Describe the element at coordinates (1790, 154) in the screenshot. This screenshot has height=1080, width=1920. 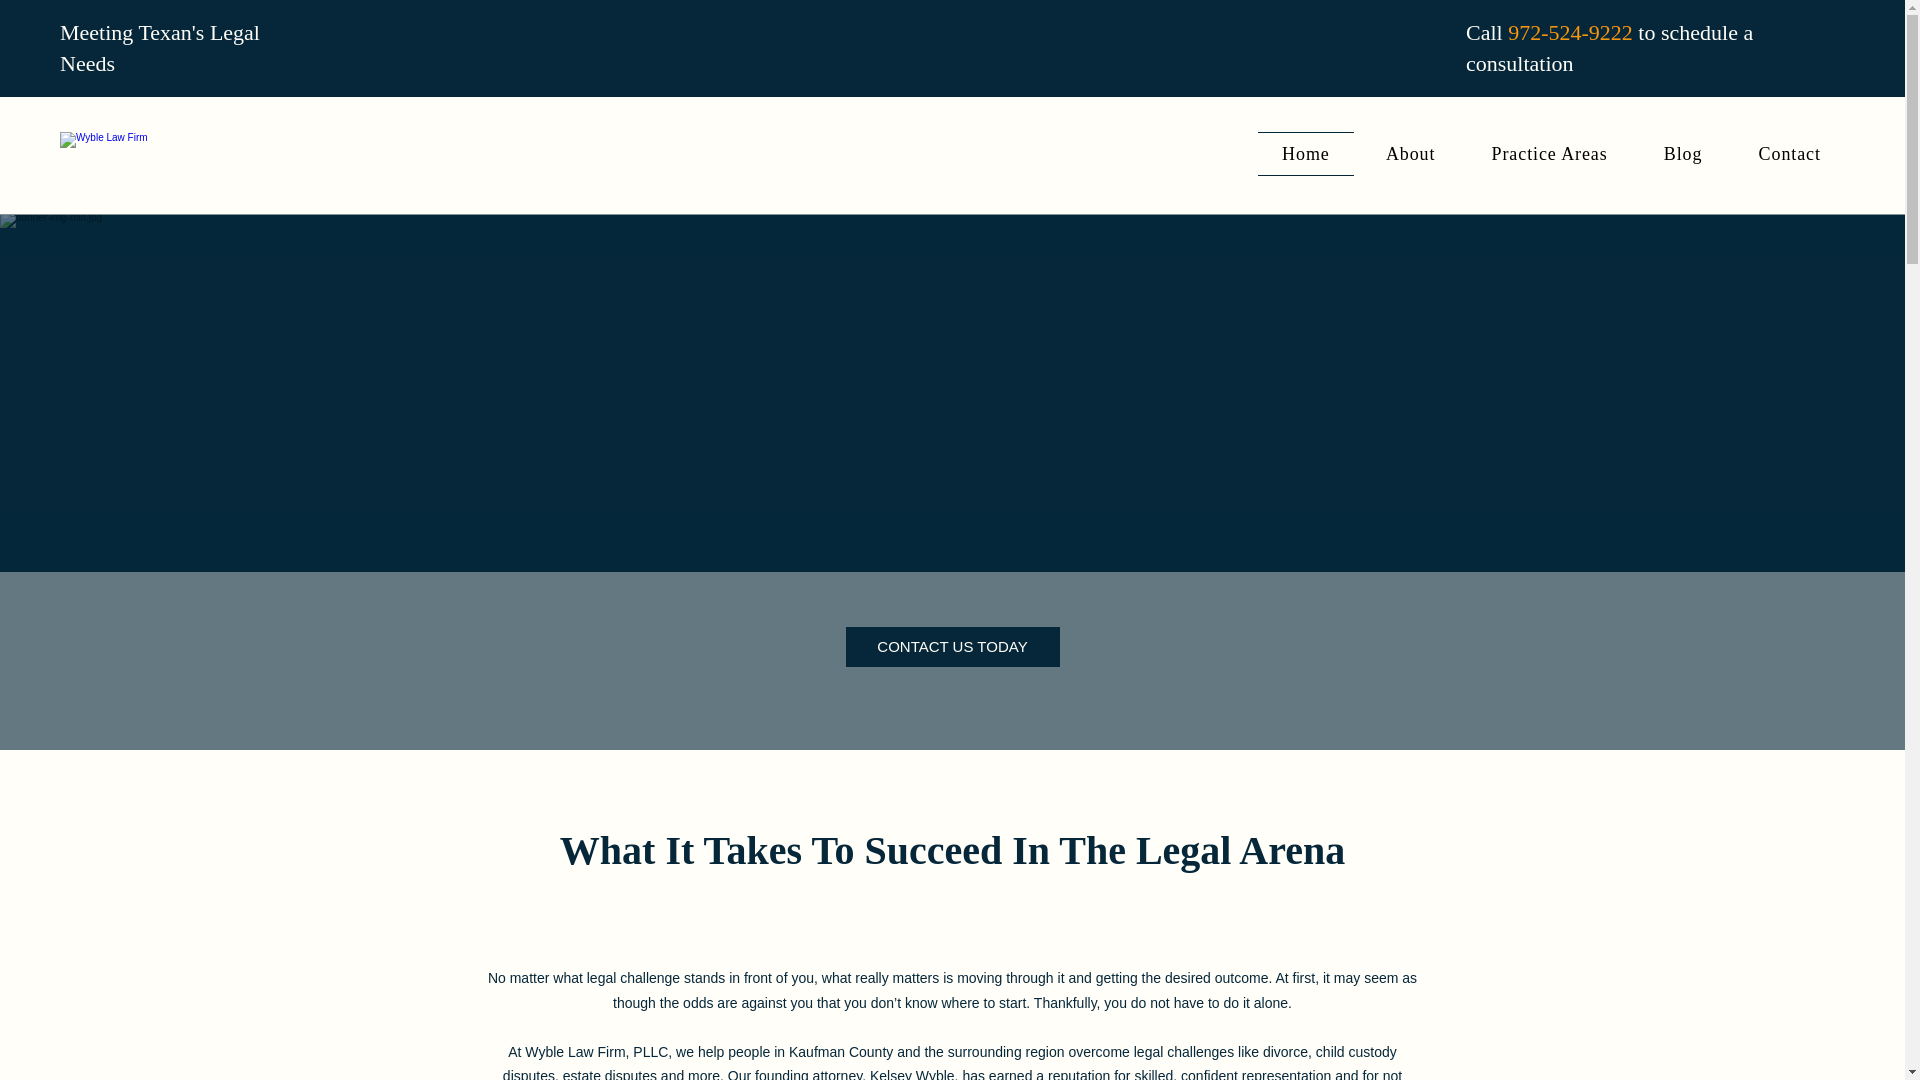
I see `Contact` at that location.